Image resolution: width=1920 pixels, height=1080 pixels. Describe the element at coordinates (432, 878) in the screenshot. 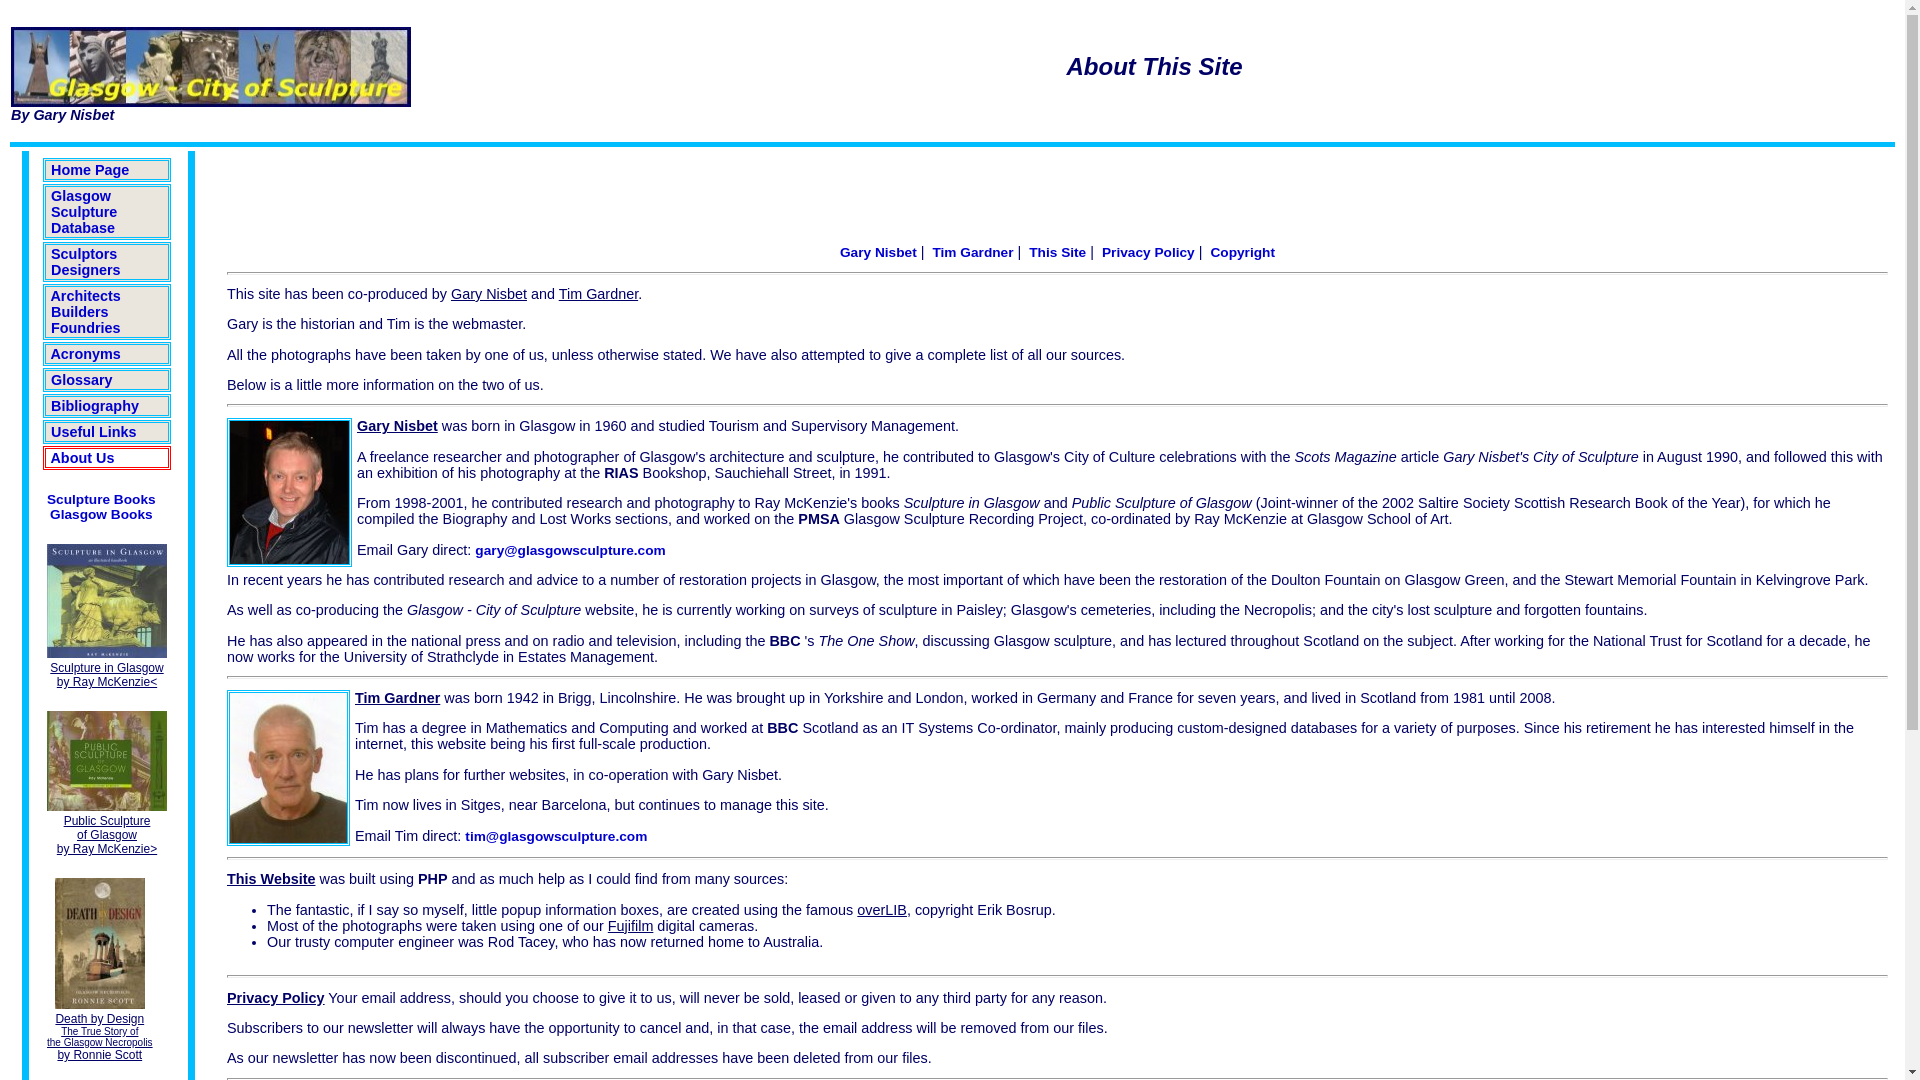

I see `PHP` at that location.